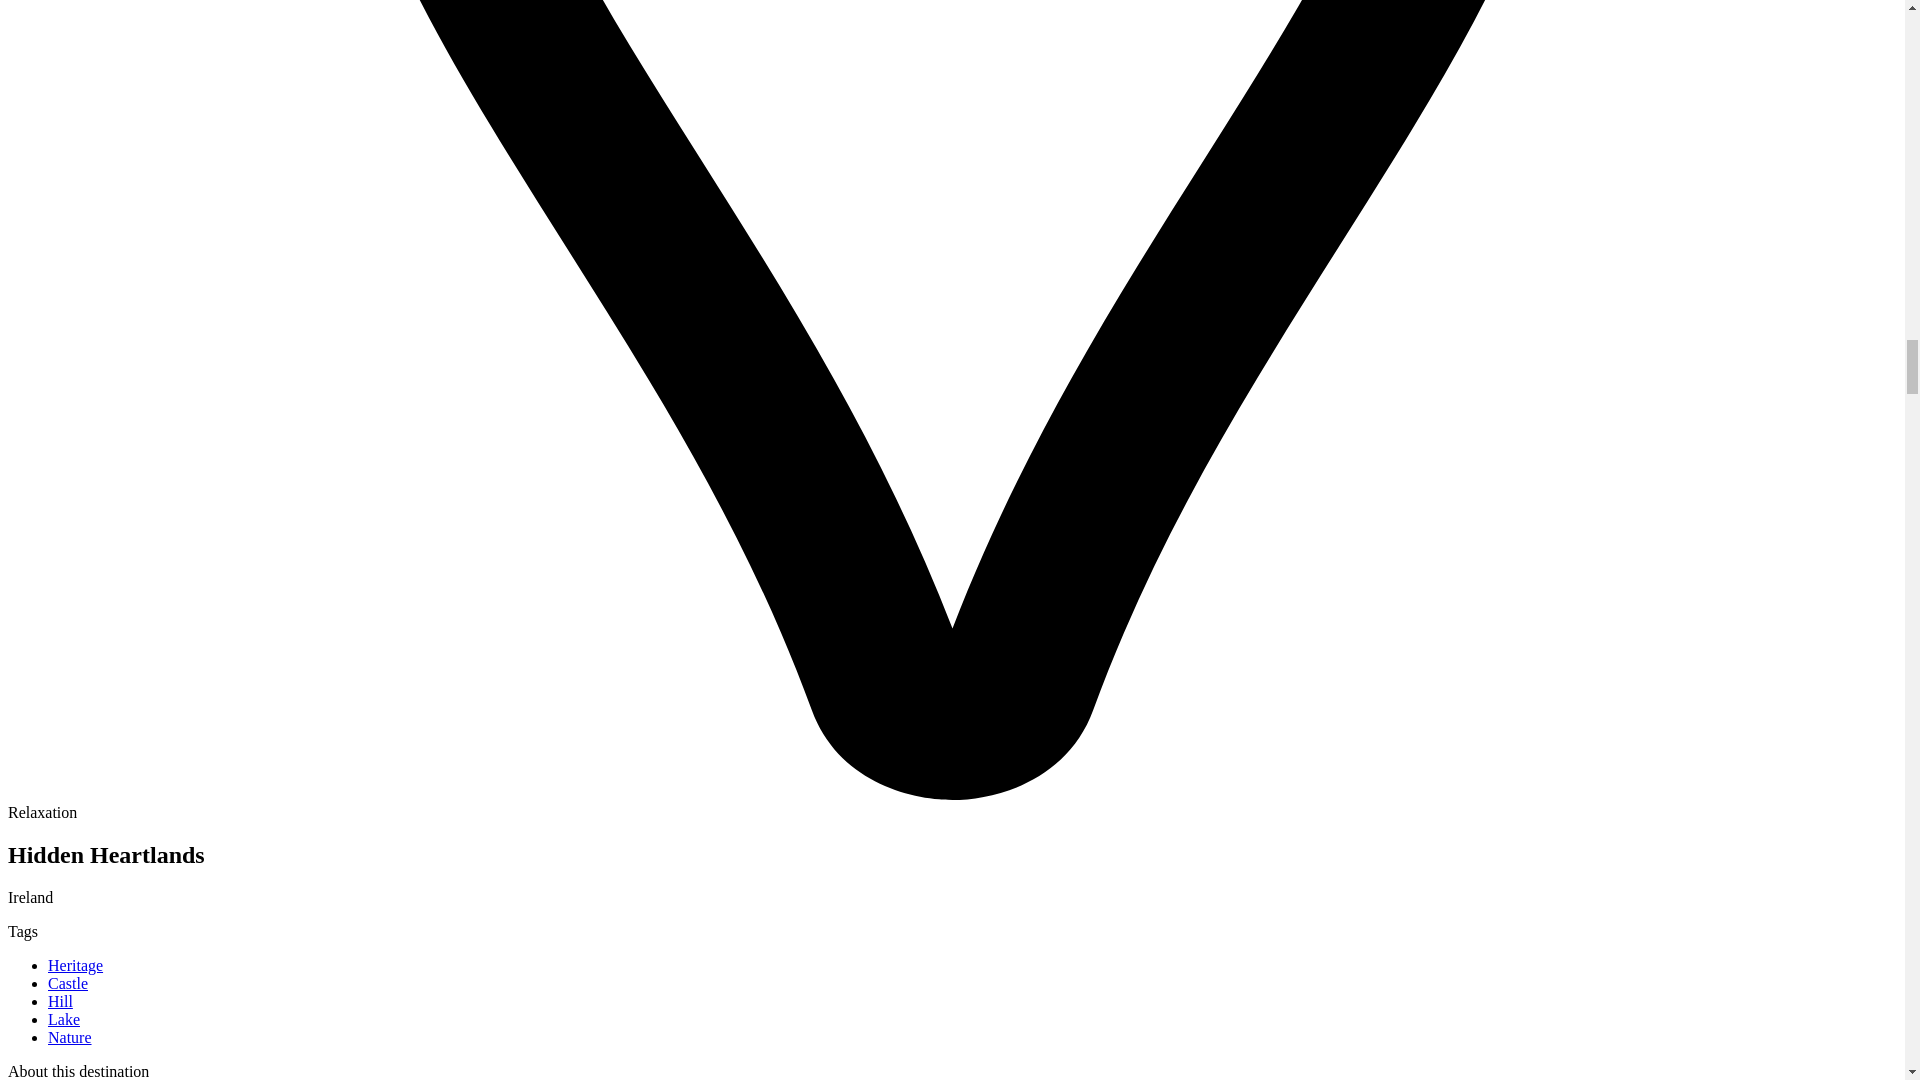 The image size is (1920, 1080). Describe the element at coordinates (64, 1019) in the screenshot. I see `Lake` at that location.